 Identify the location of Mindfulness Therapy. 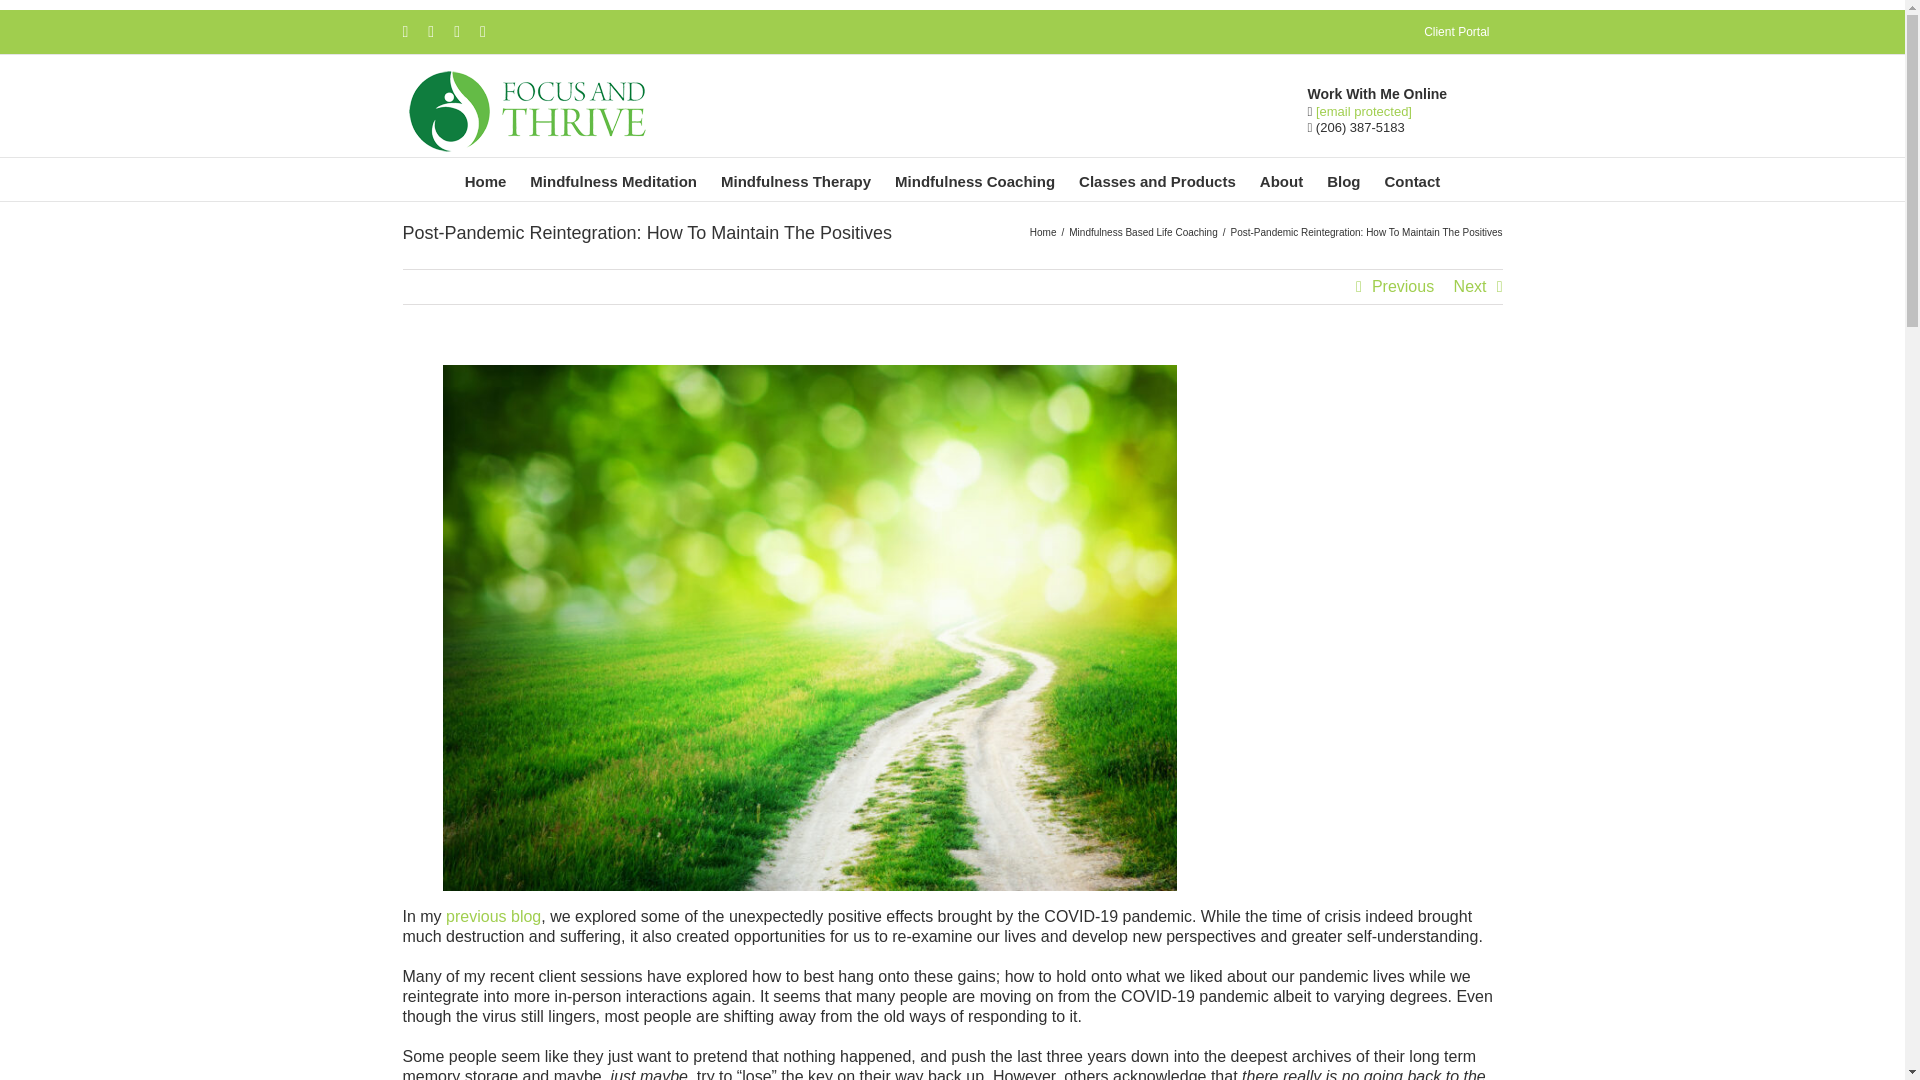
(796, 178).